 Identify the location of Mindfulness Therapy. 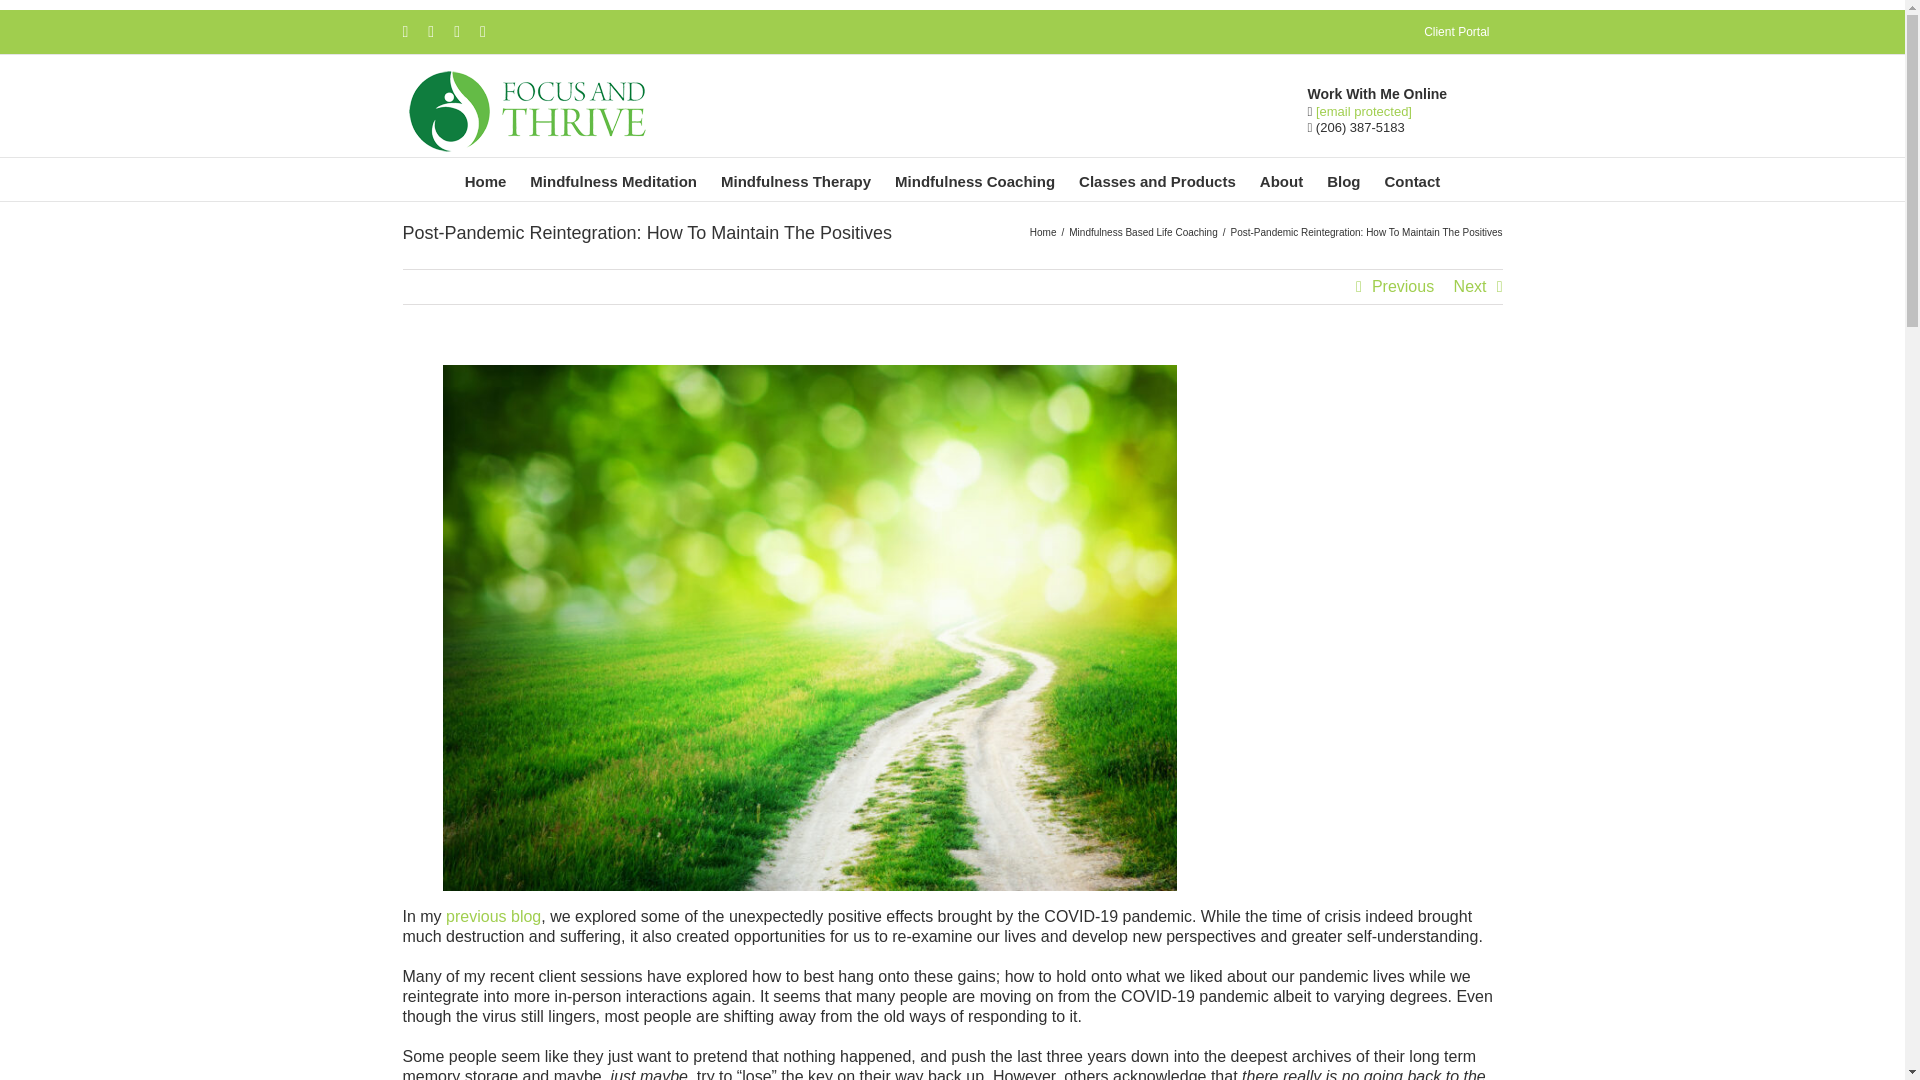
(796, 178).